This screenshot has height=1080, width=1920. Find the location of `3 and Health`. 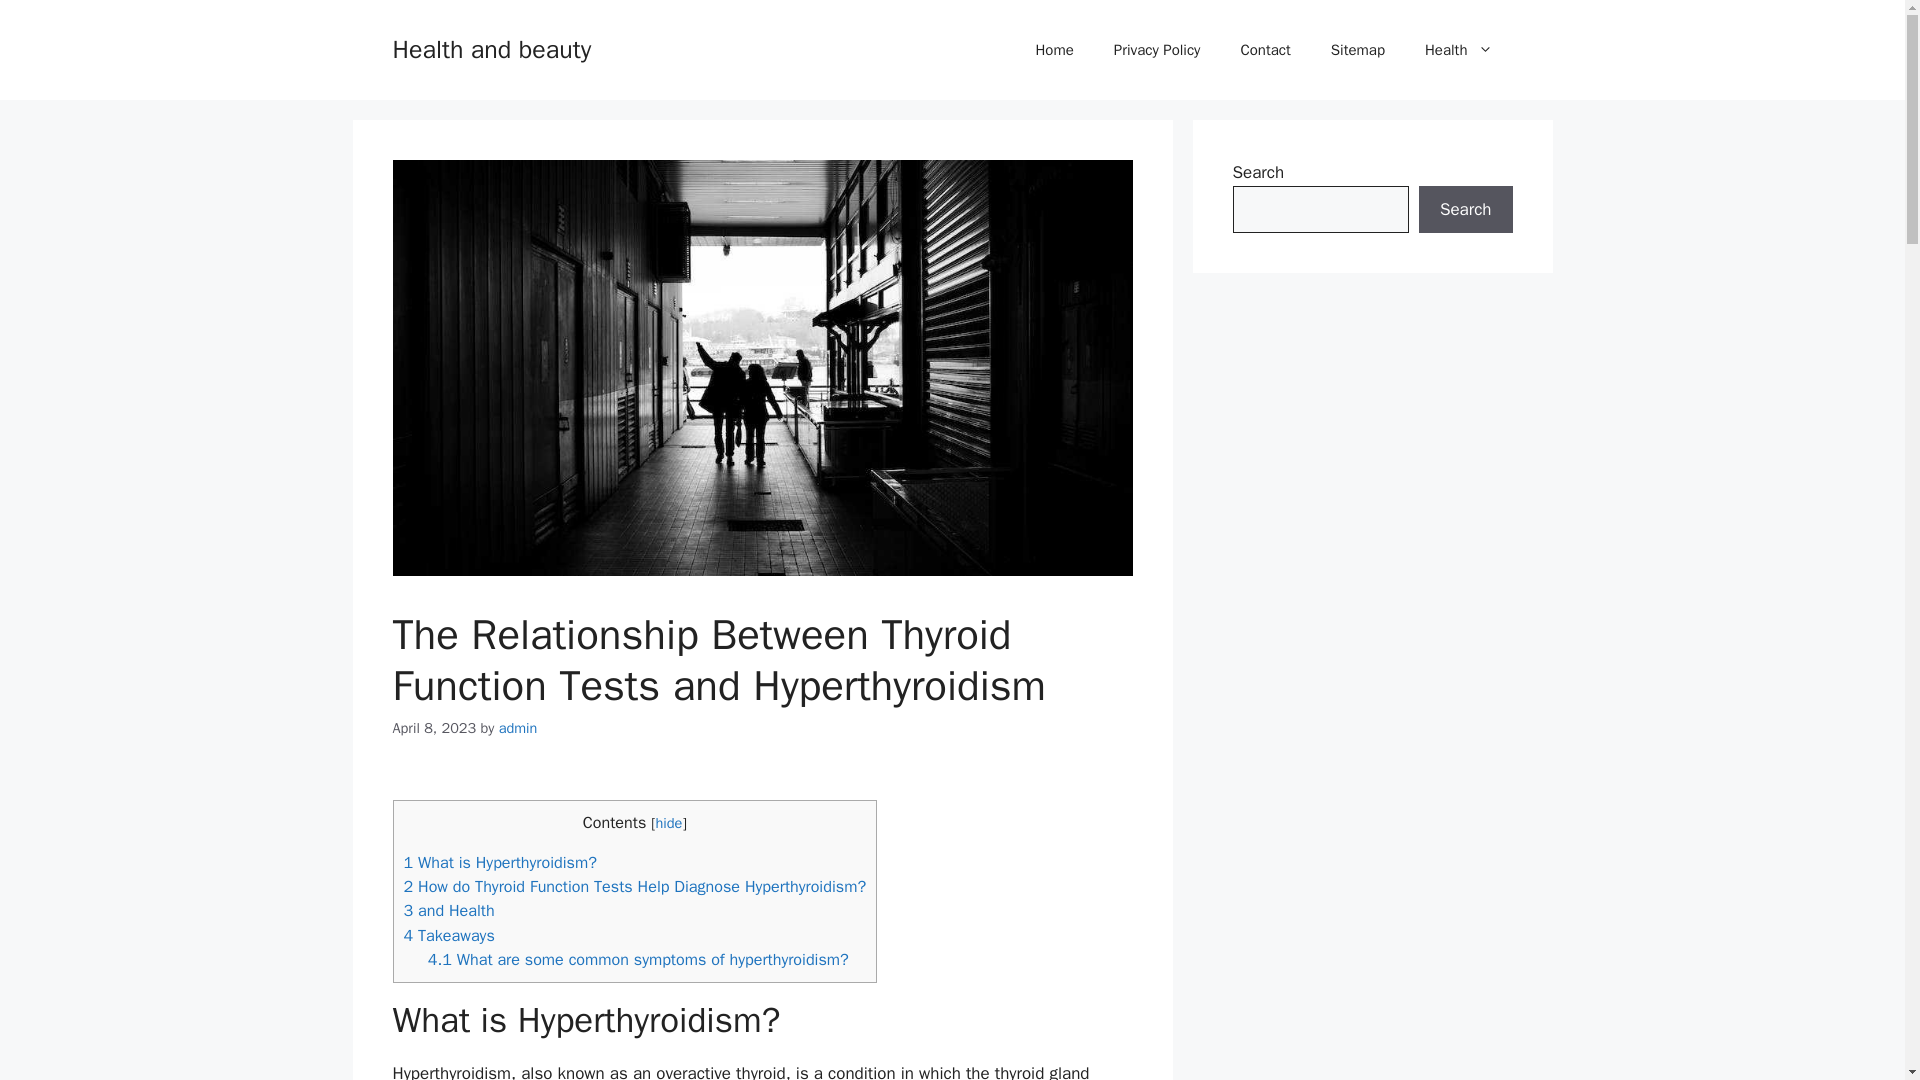

3 and Health is located at coordinates (449, 910).